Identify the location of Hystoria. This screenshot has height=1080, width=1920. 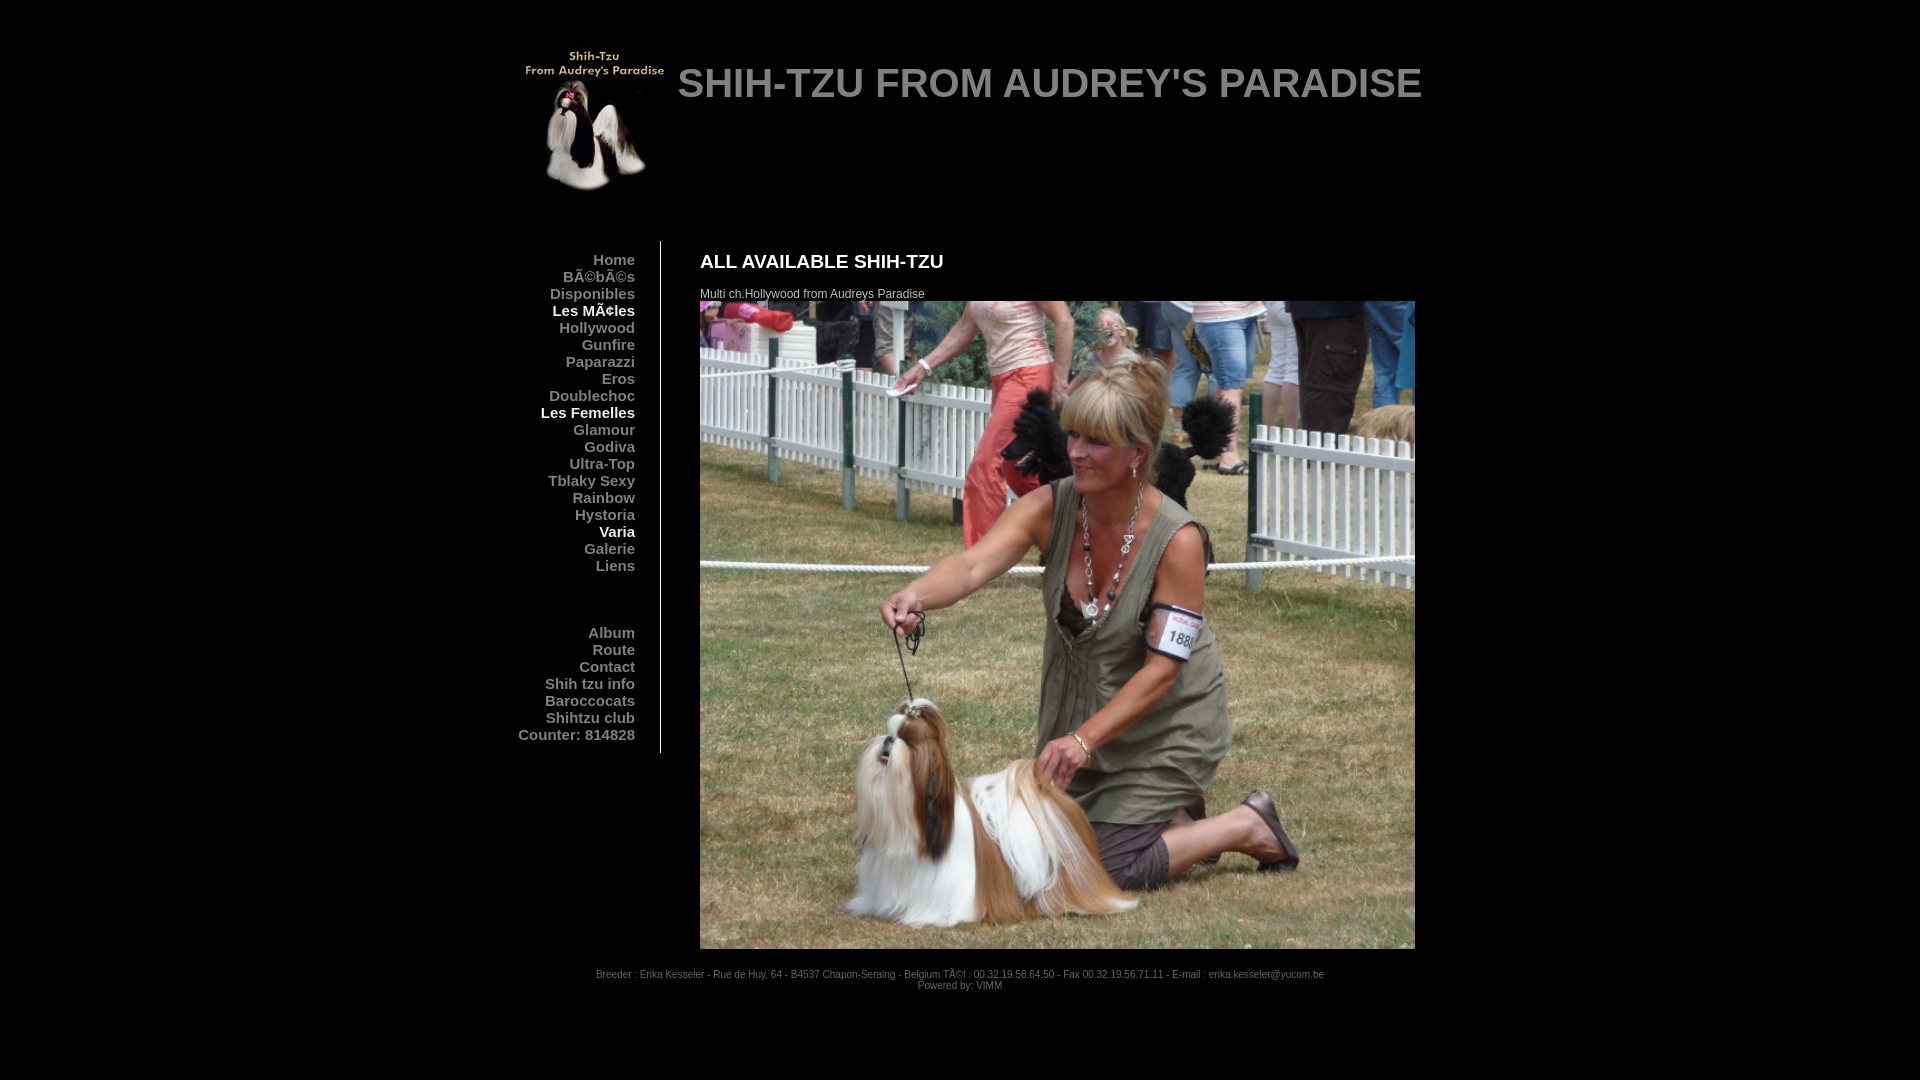
(562, 514).